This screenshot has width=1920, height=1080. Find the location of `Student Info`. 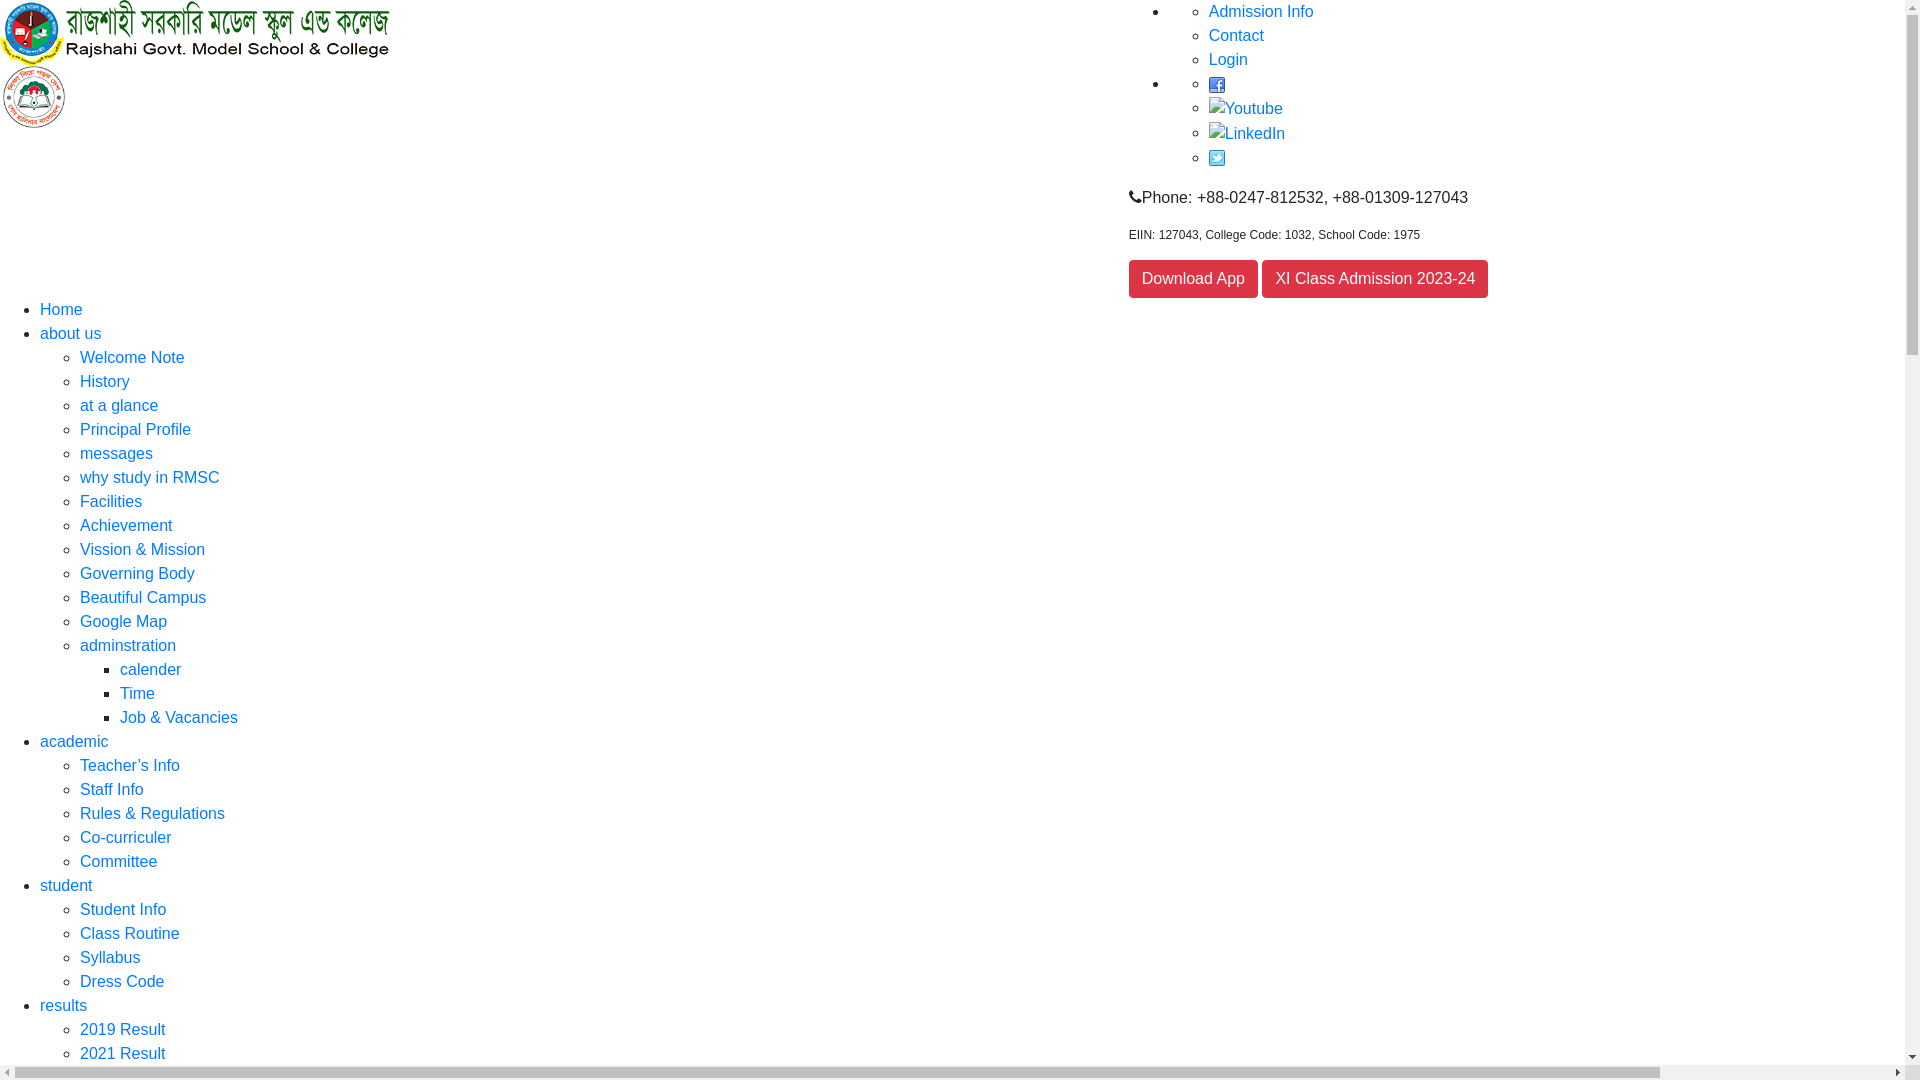

Student Info is located at coordinates (123, 910).